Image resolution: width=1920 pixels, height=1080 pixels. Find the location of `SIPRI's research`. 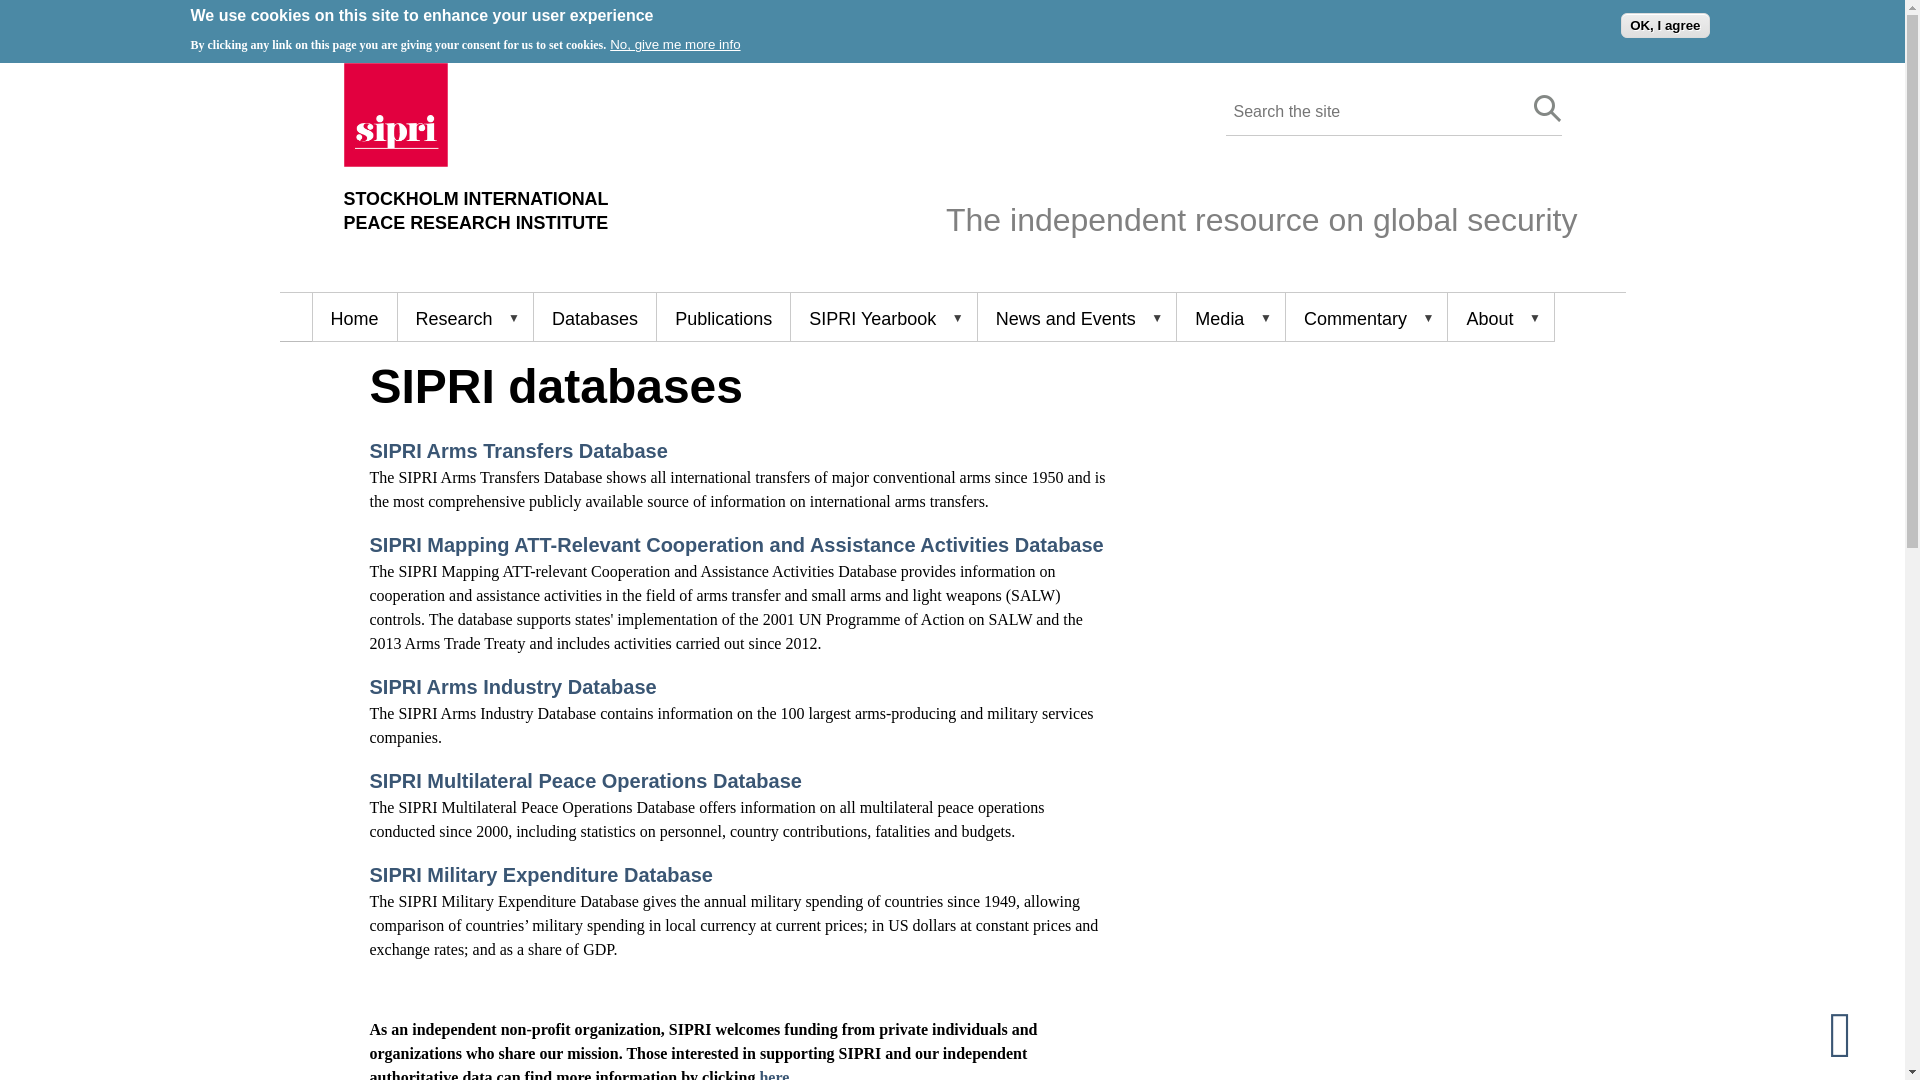

SIPRI's research is located at coordinates (465, 317).